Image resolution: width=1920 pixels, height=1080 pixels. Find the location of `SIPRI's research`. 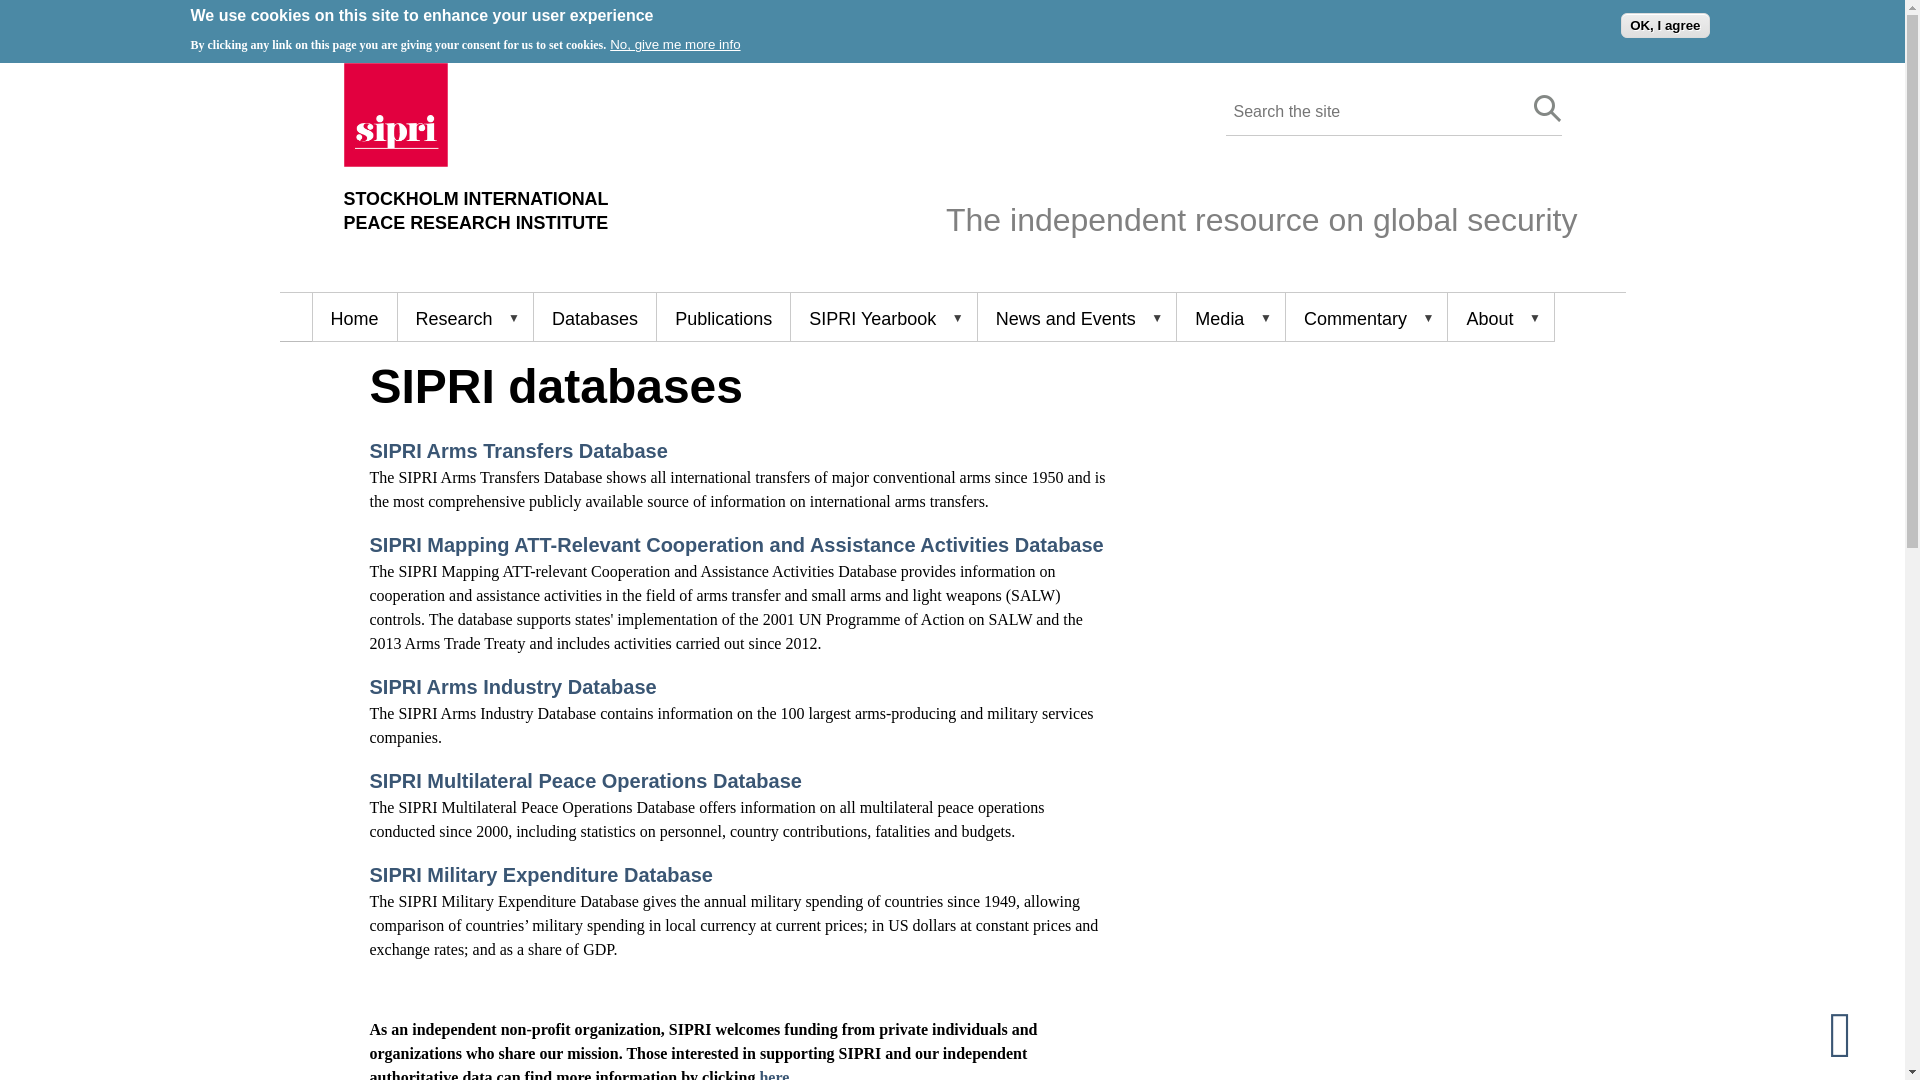

SIPRI's research is located at coordinates (465, 317).